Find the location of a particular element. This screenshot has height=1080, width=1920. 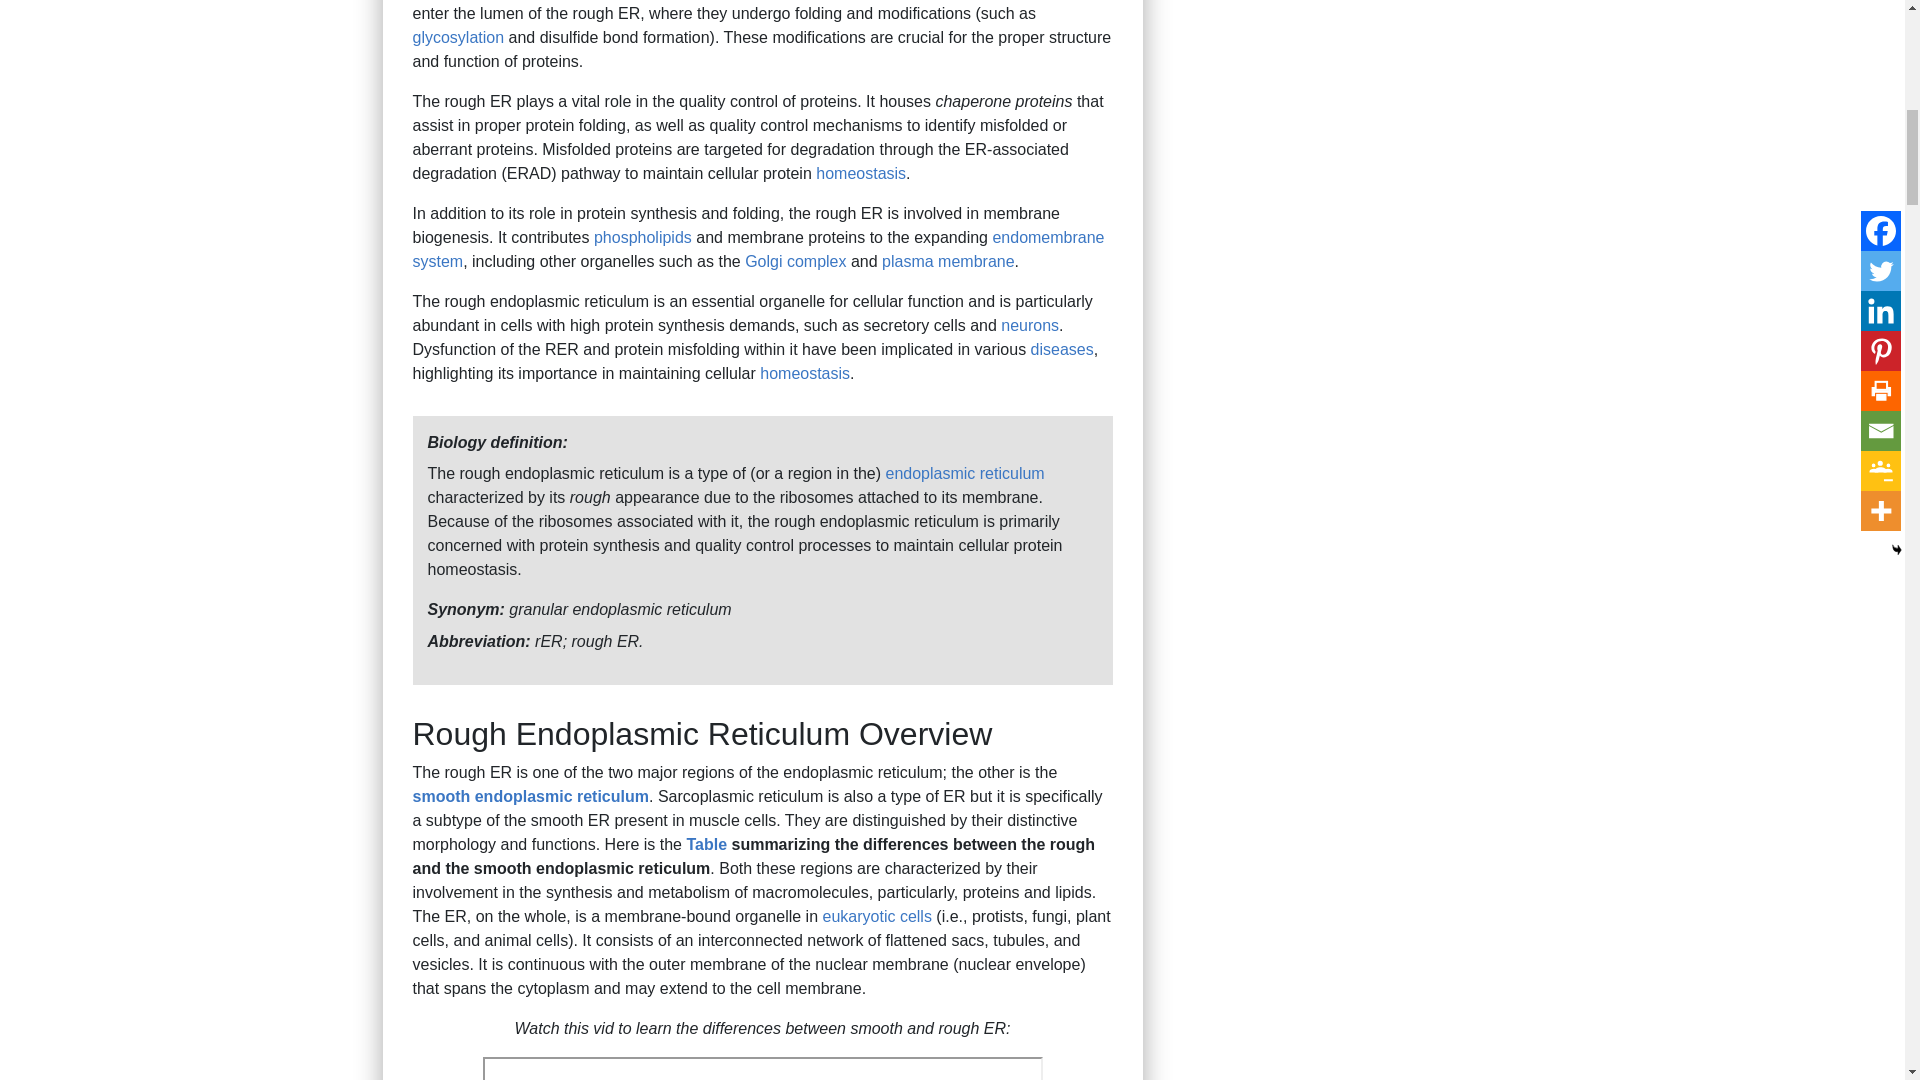

phospholipids is located at coordinates (642, 237).